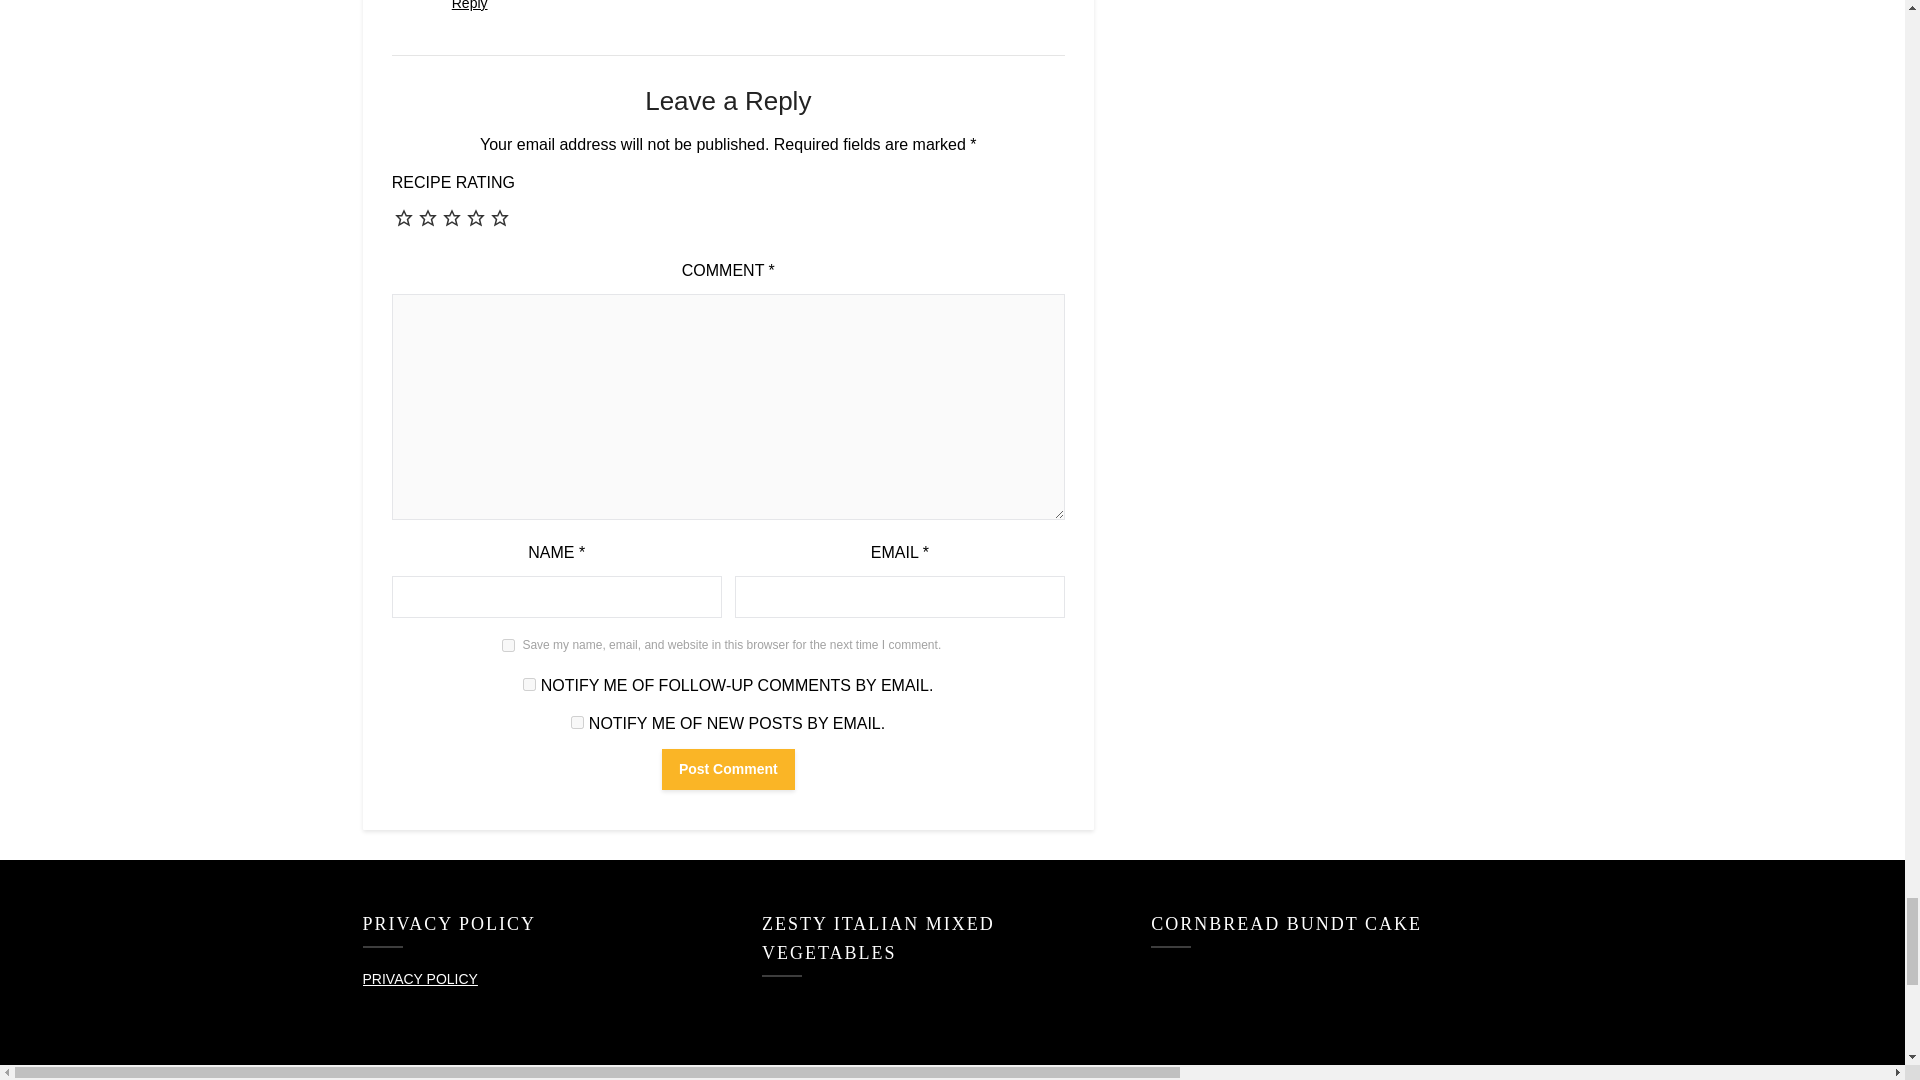 Image resolution: width=1920 pixels, height=1080 pixels. Describe the element at coordinates (728, 769) in the screenshot. I see `Post Comment` at that location.